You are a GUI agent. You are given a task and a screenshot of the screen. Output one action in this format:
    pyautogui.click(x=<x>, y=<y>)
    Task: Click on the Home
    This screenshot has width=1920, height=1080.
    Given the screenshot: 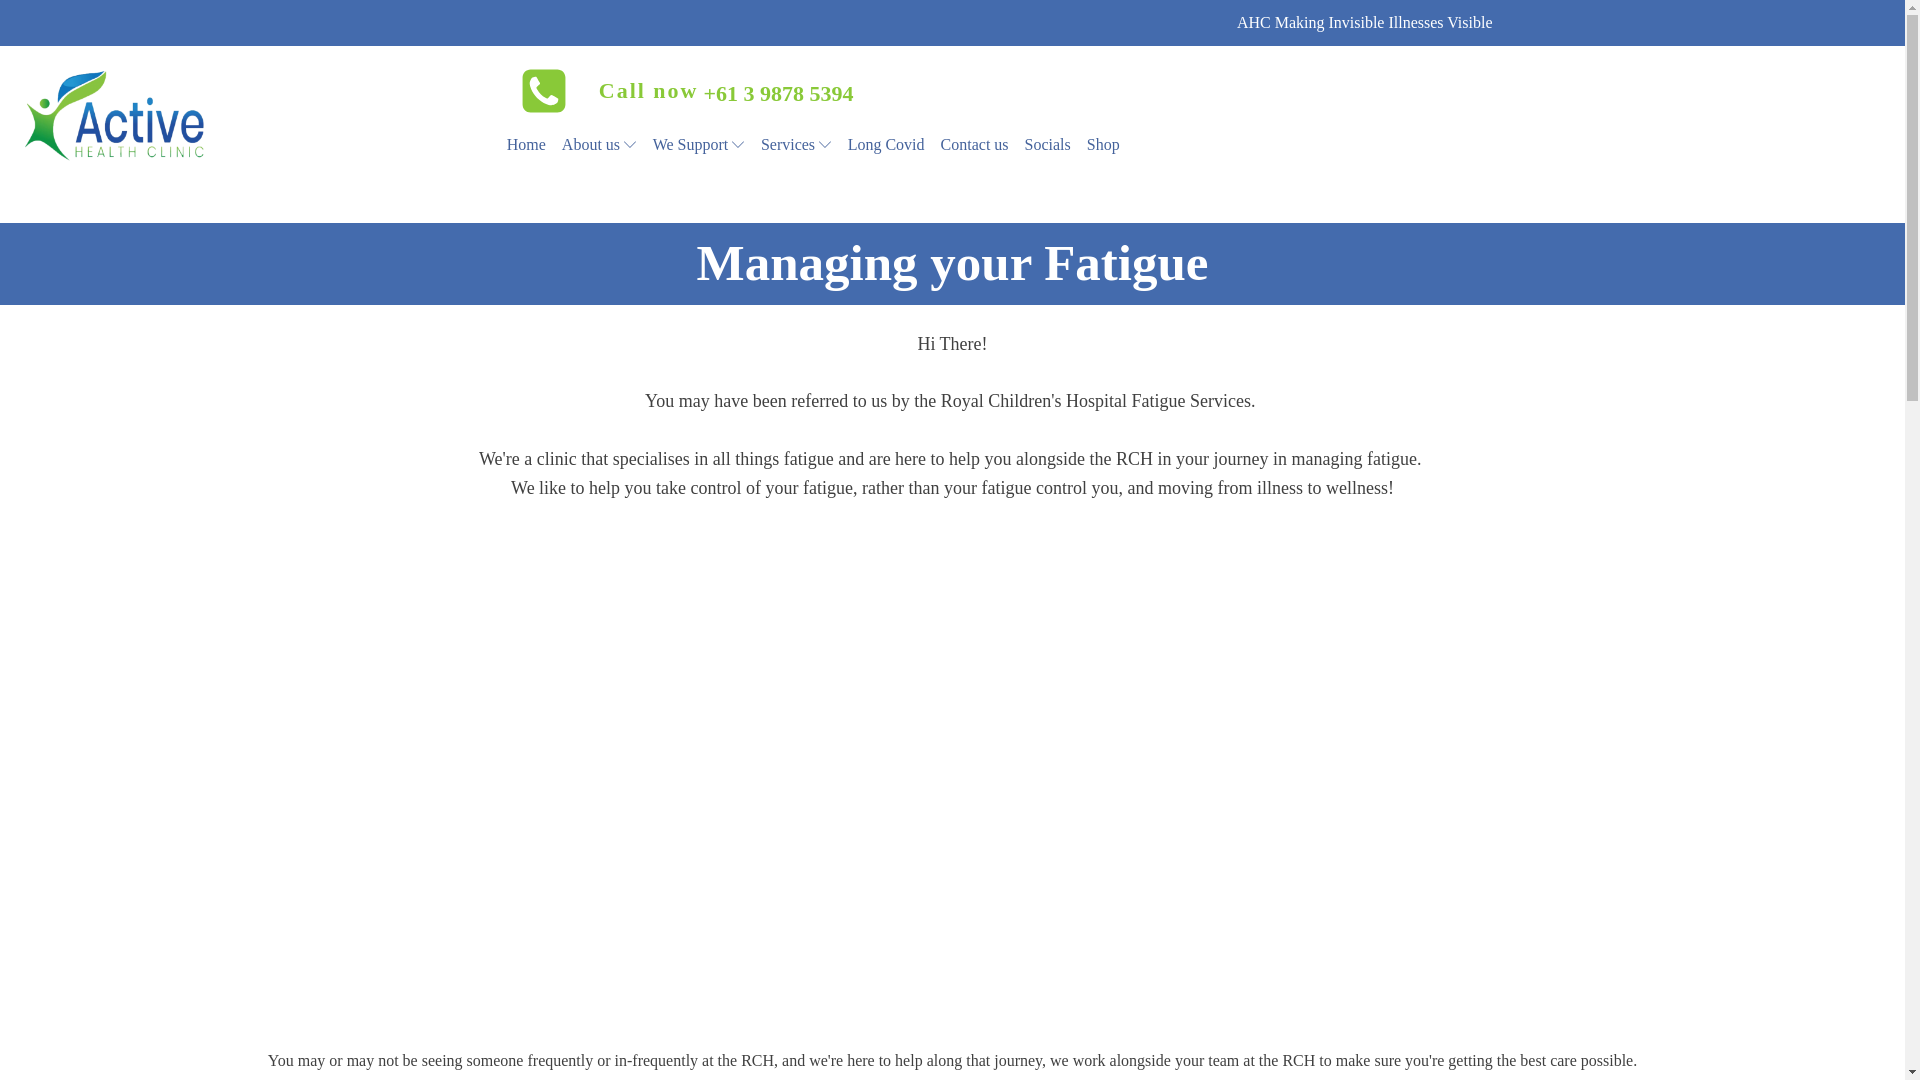 What is the action you would take?
    pyautogui.click(x=526, y=144)
    